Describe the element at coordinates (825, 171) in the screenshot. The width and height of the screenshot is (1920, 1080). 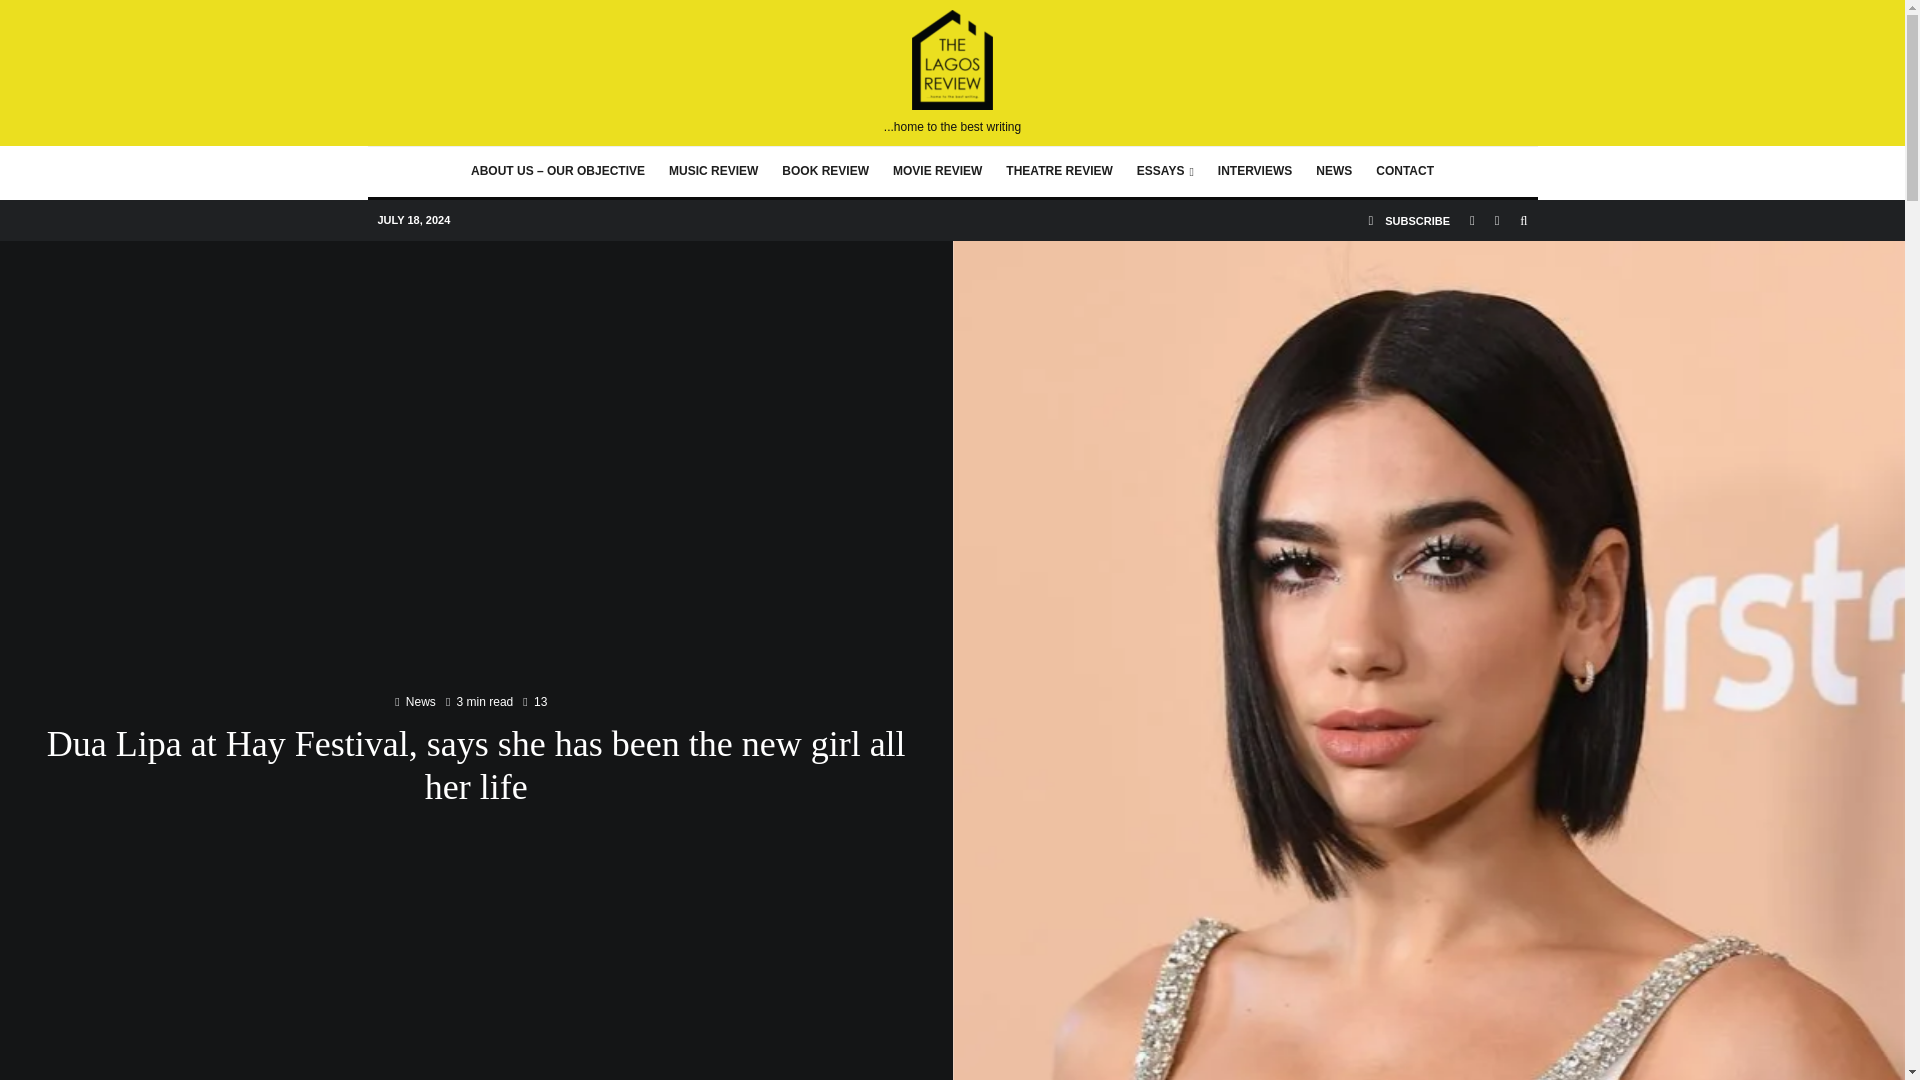
I see `BOOK REVIEW` at that location.